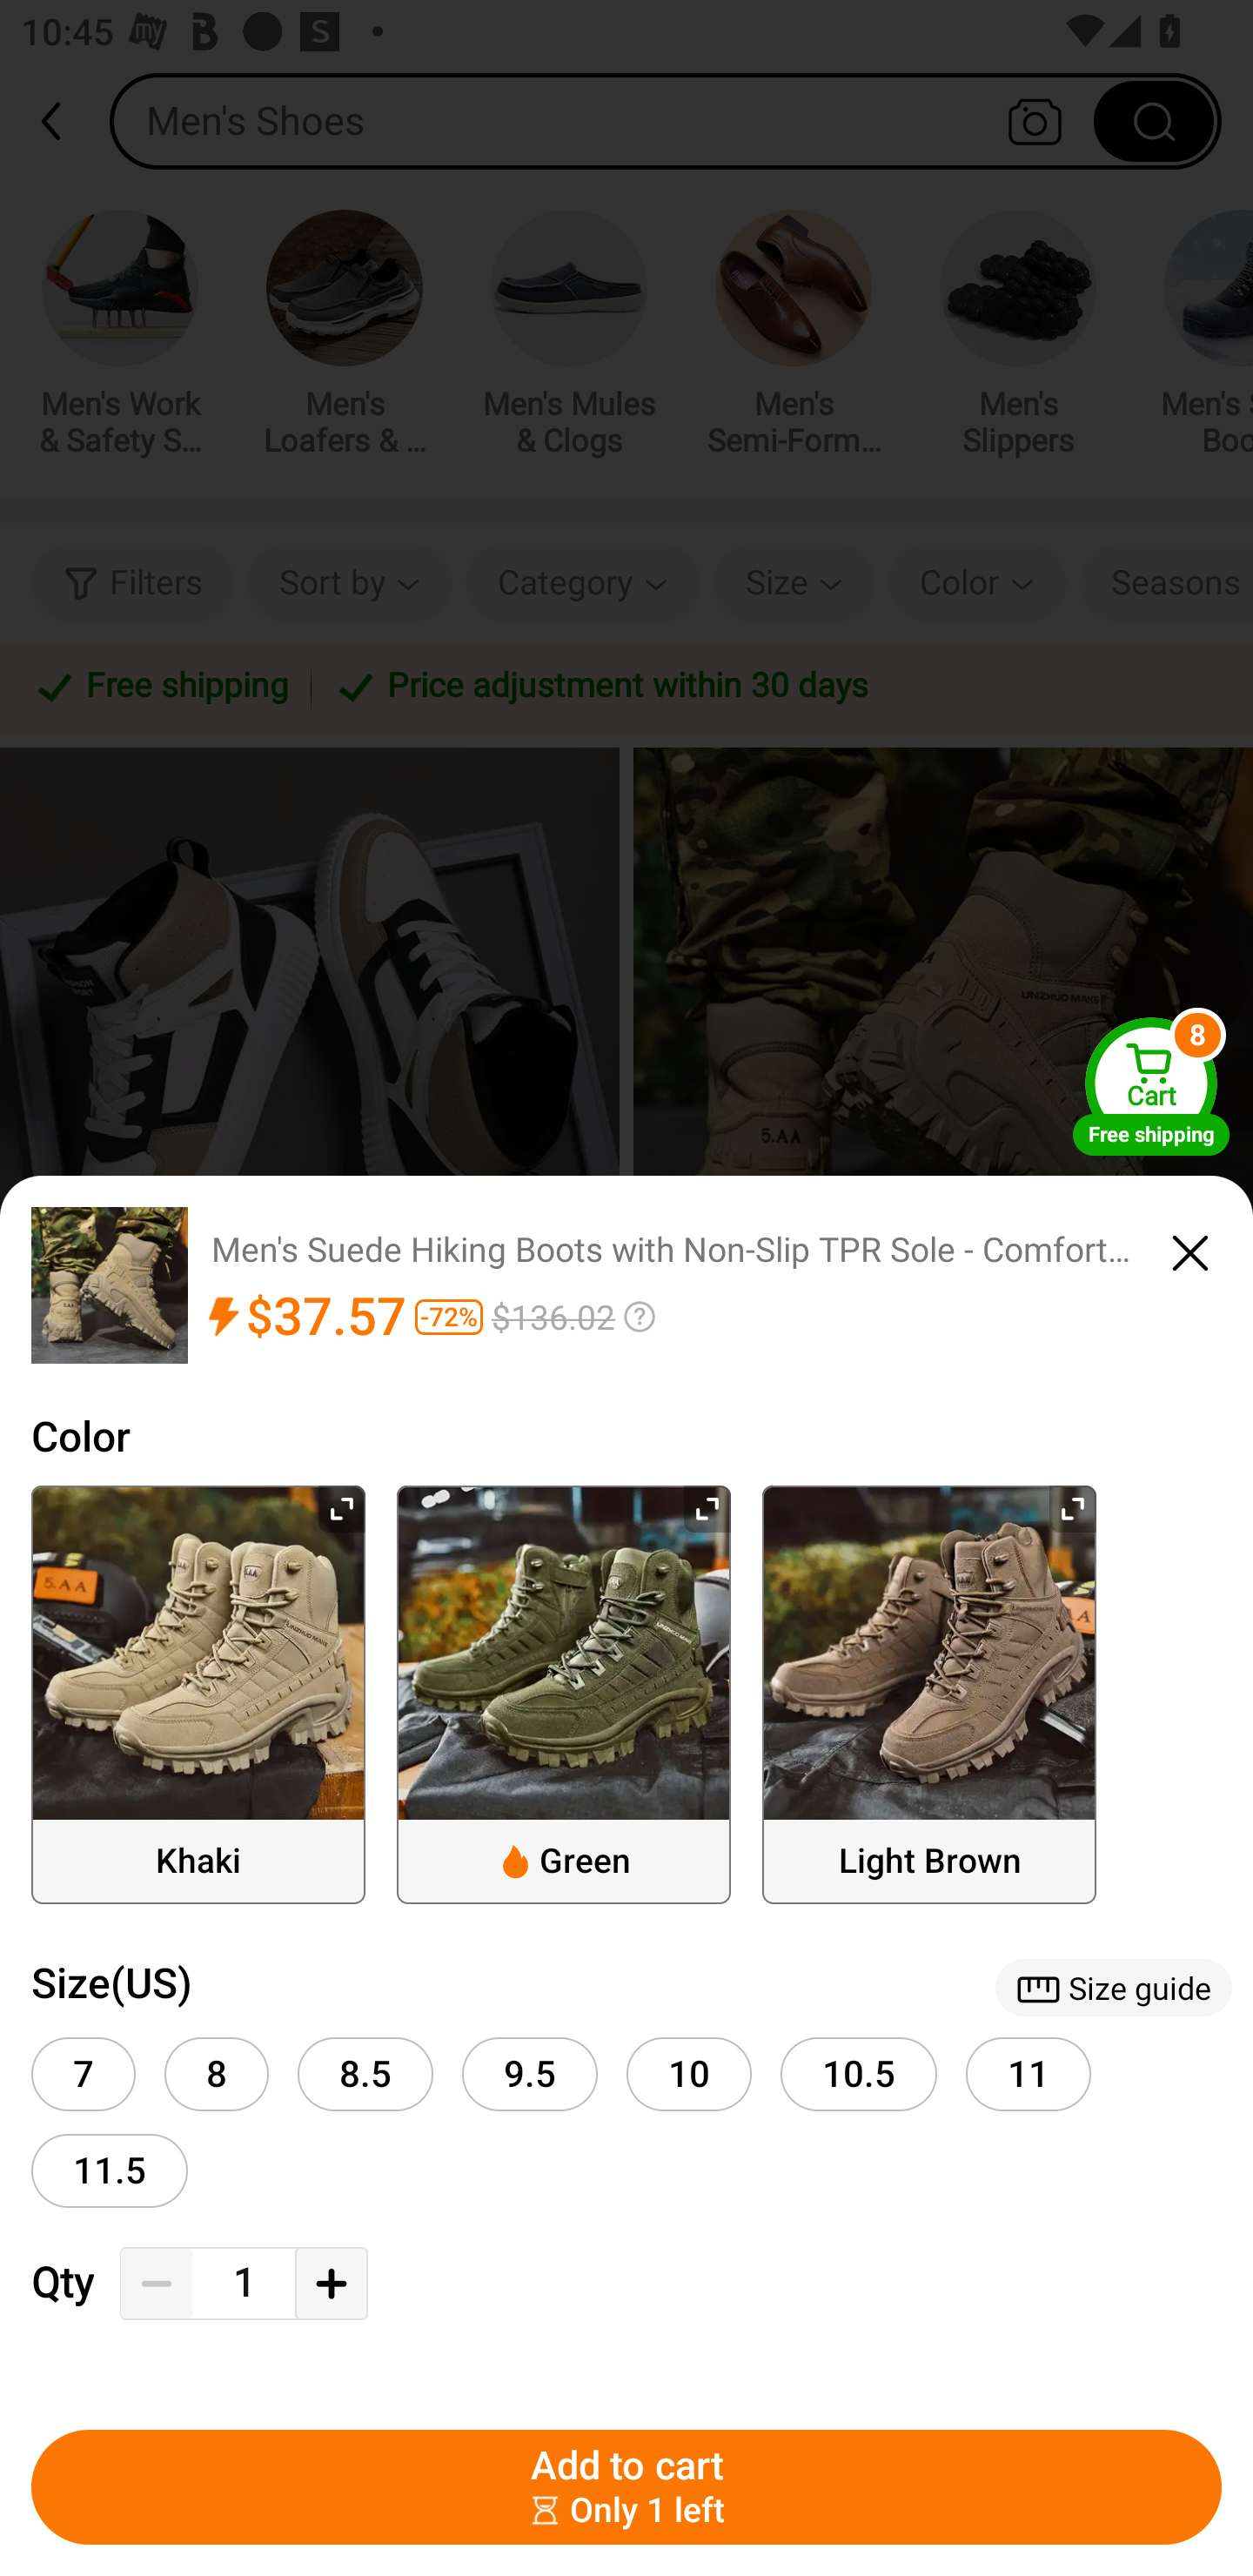  What do you see at coordinates (84, 2075) in the screenshot?
I see ` 7` at bounding box center [84, 2075].